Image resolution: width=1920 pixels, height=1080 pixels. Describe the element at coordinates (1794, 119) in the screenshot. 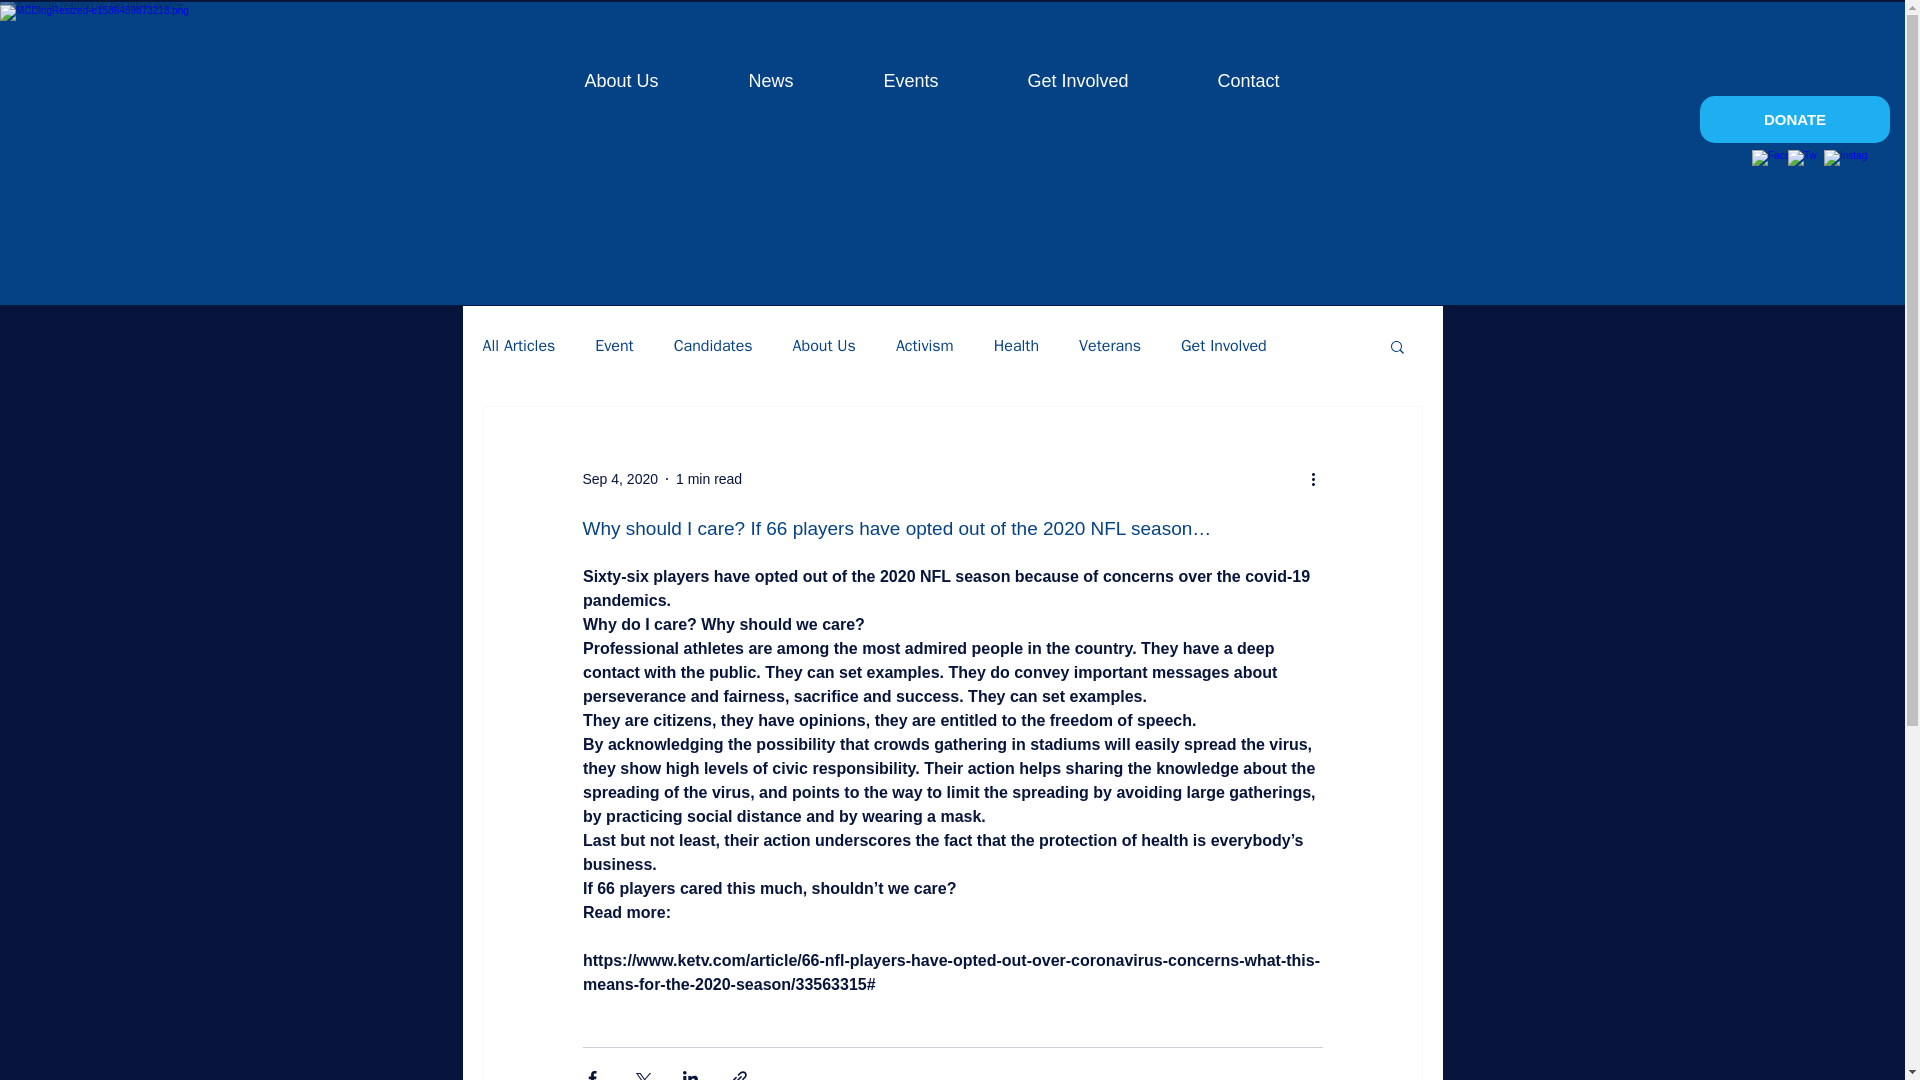

I see `DONATE` at that location.